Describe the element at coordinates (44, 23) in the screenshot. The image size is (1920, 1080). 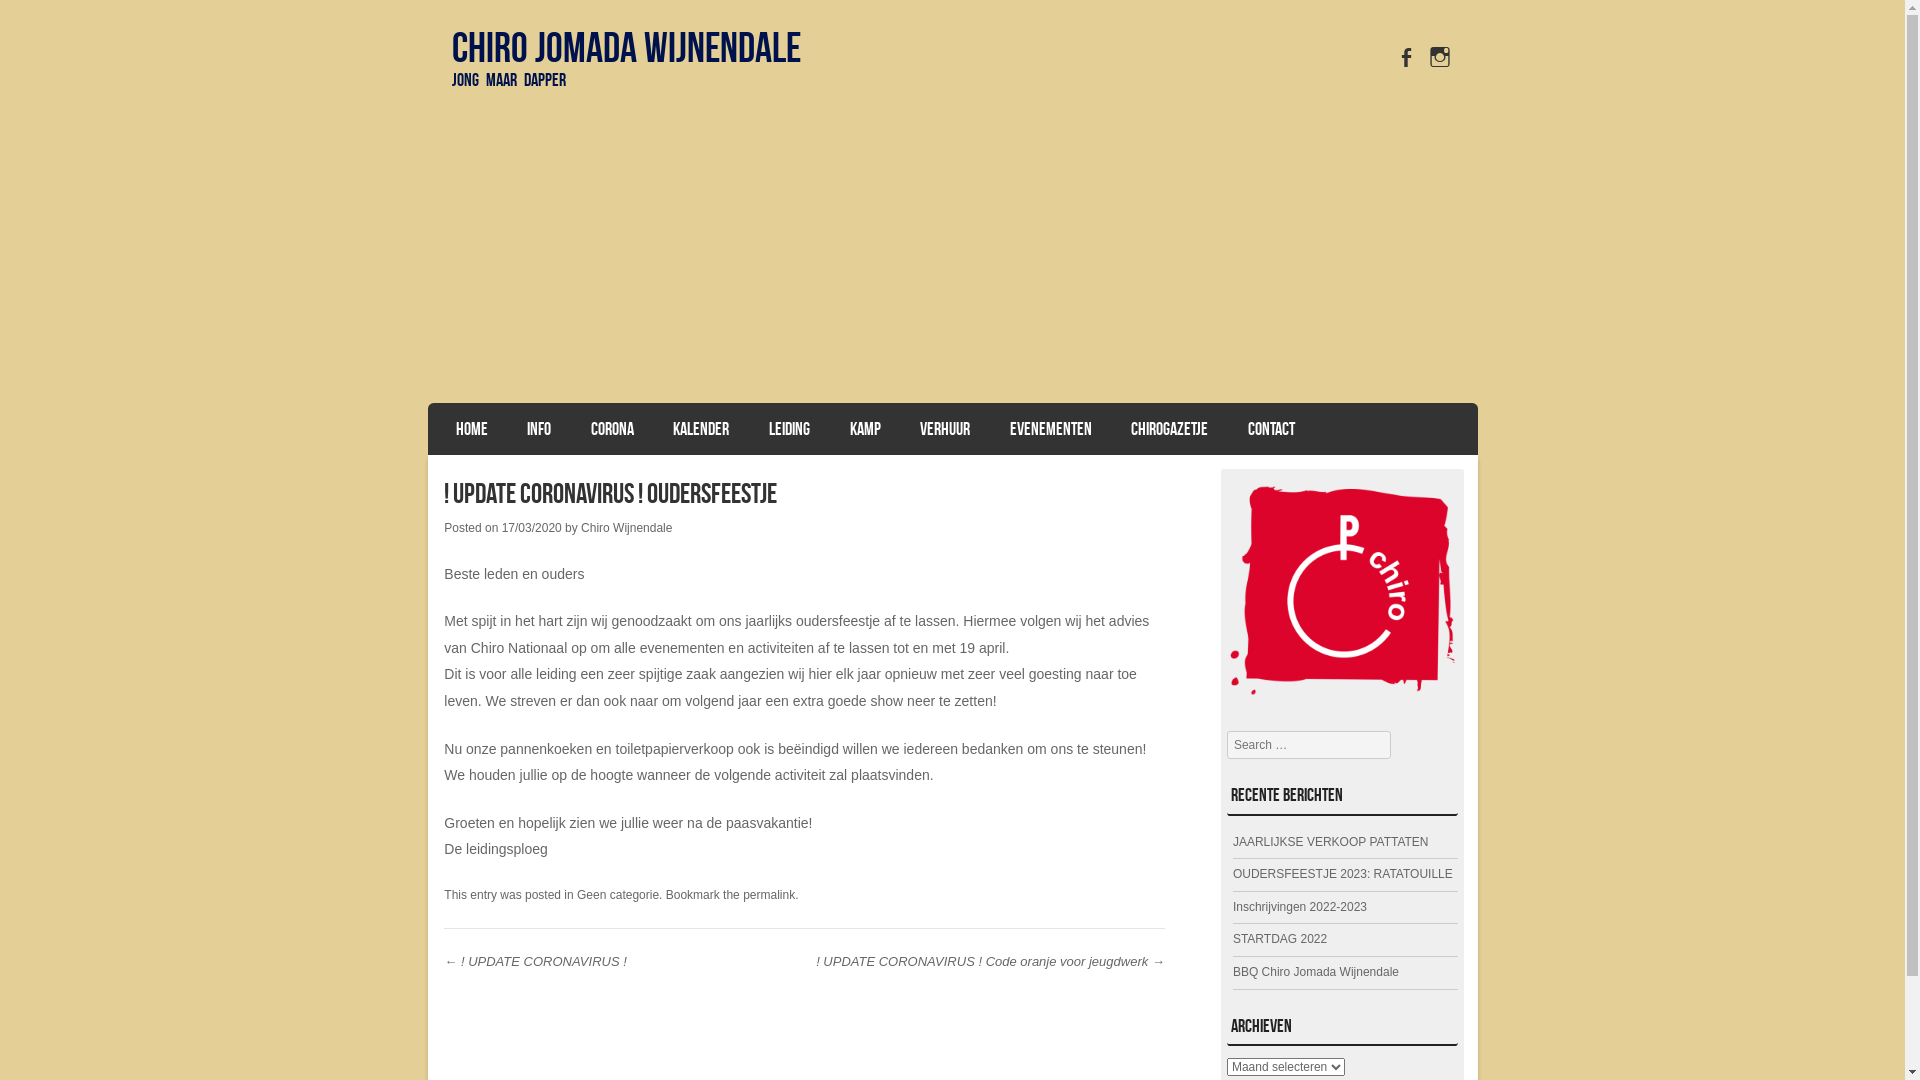
I see `Search` at that location.